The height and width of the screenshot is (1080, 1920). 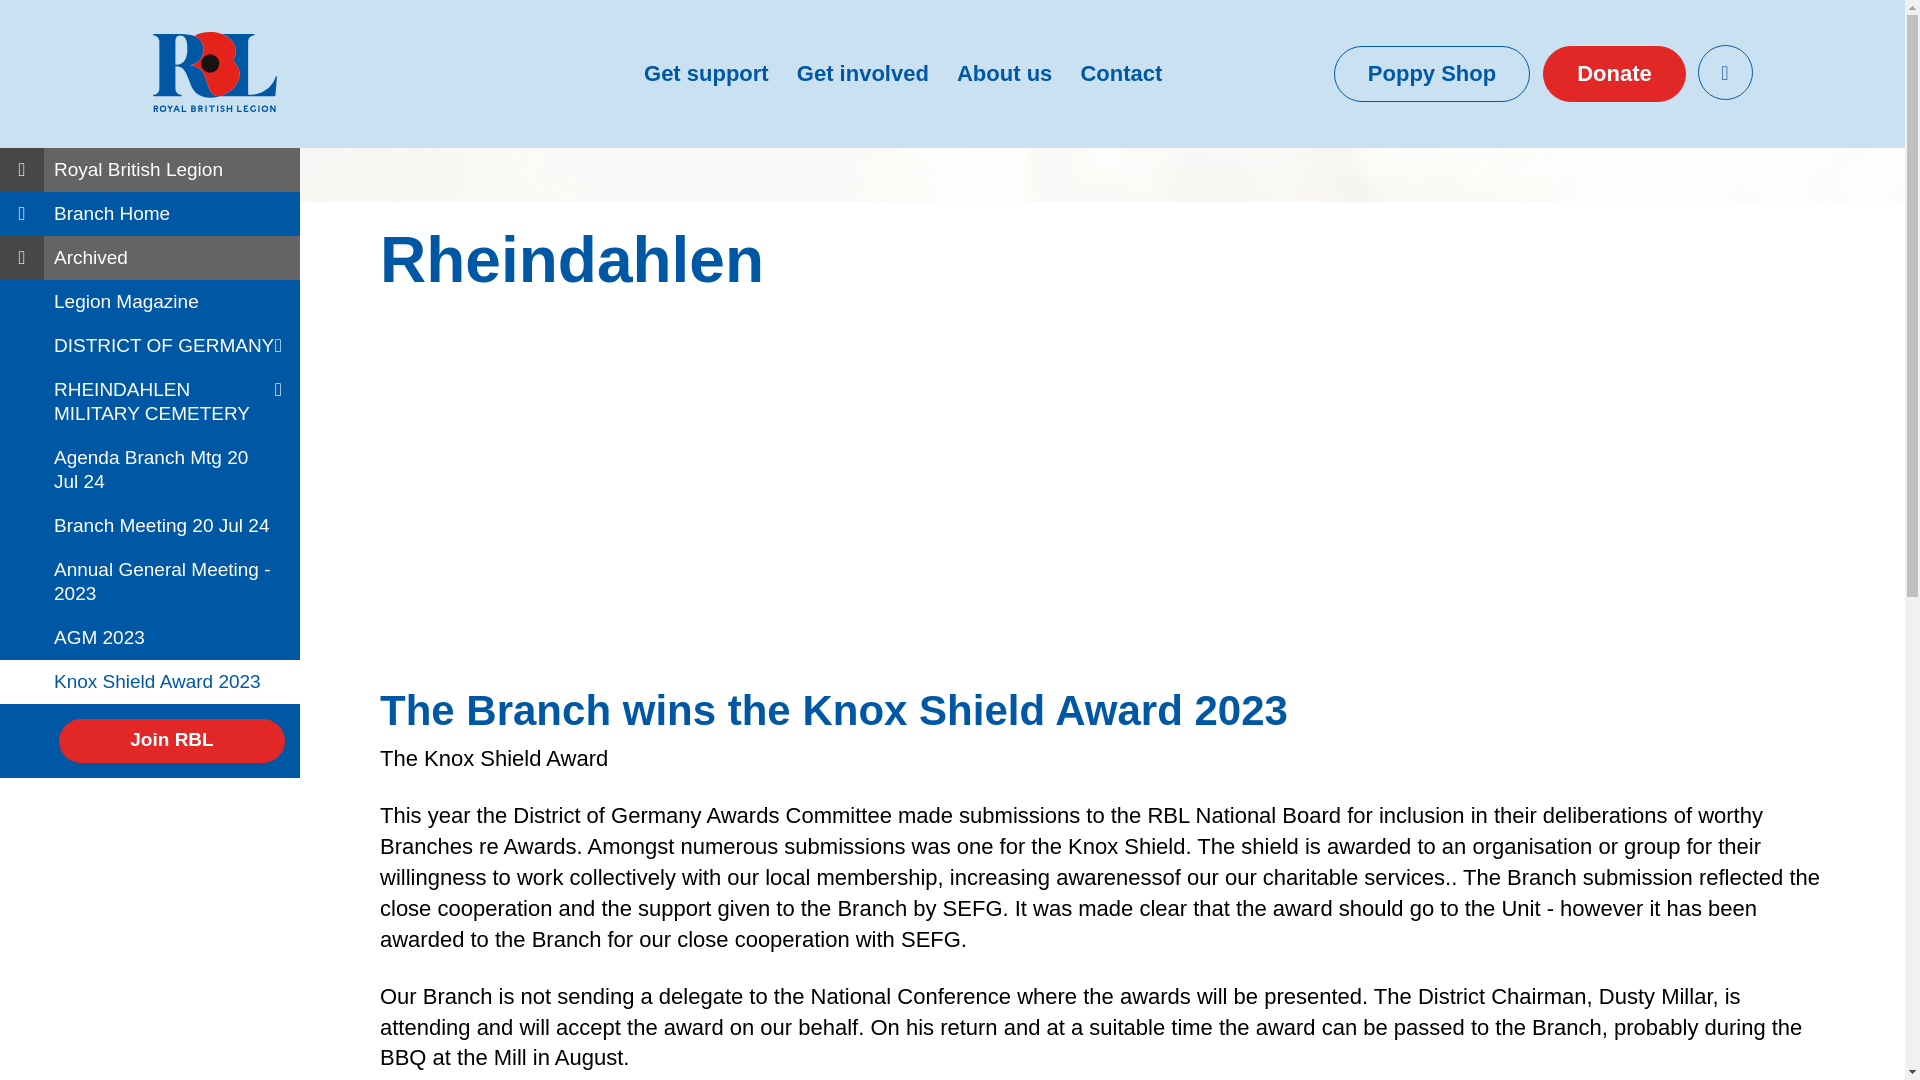 I want to click on Branch Home, so click(x=150, y=214).